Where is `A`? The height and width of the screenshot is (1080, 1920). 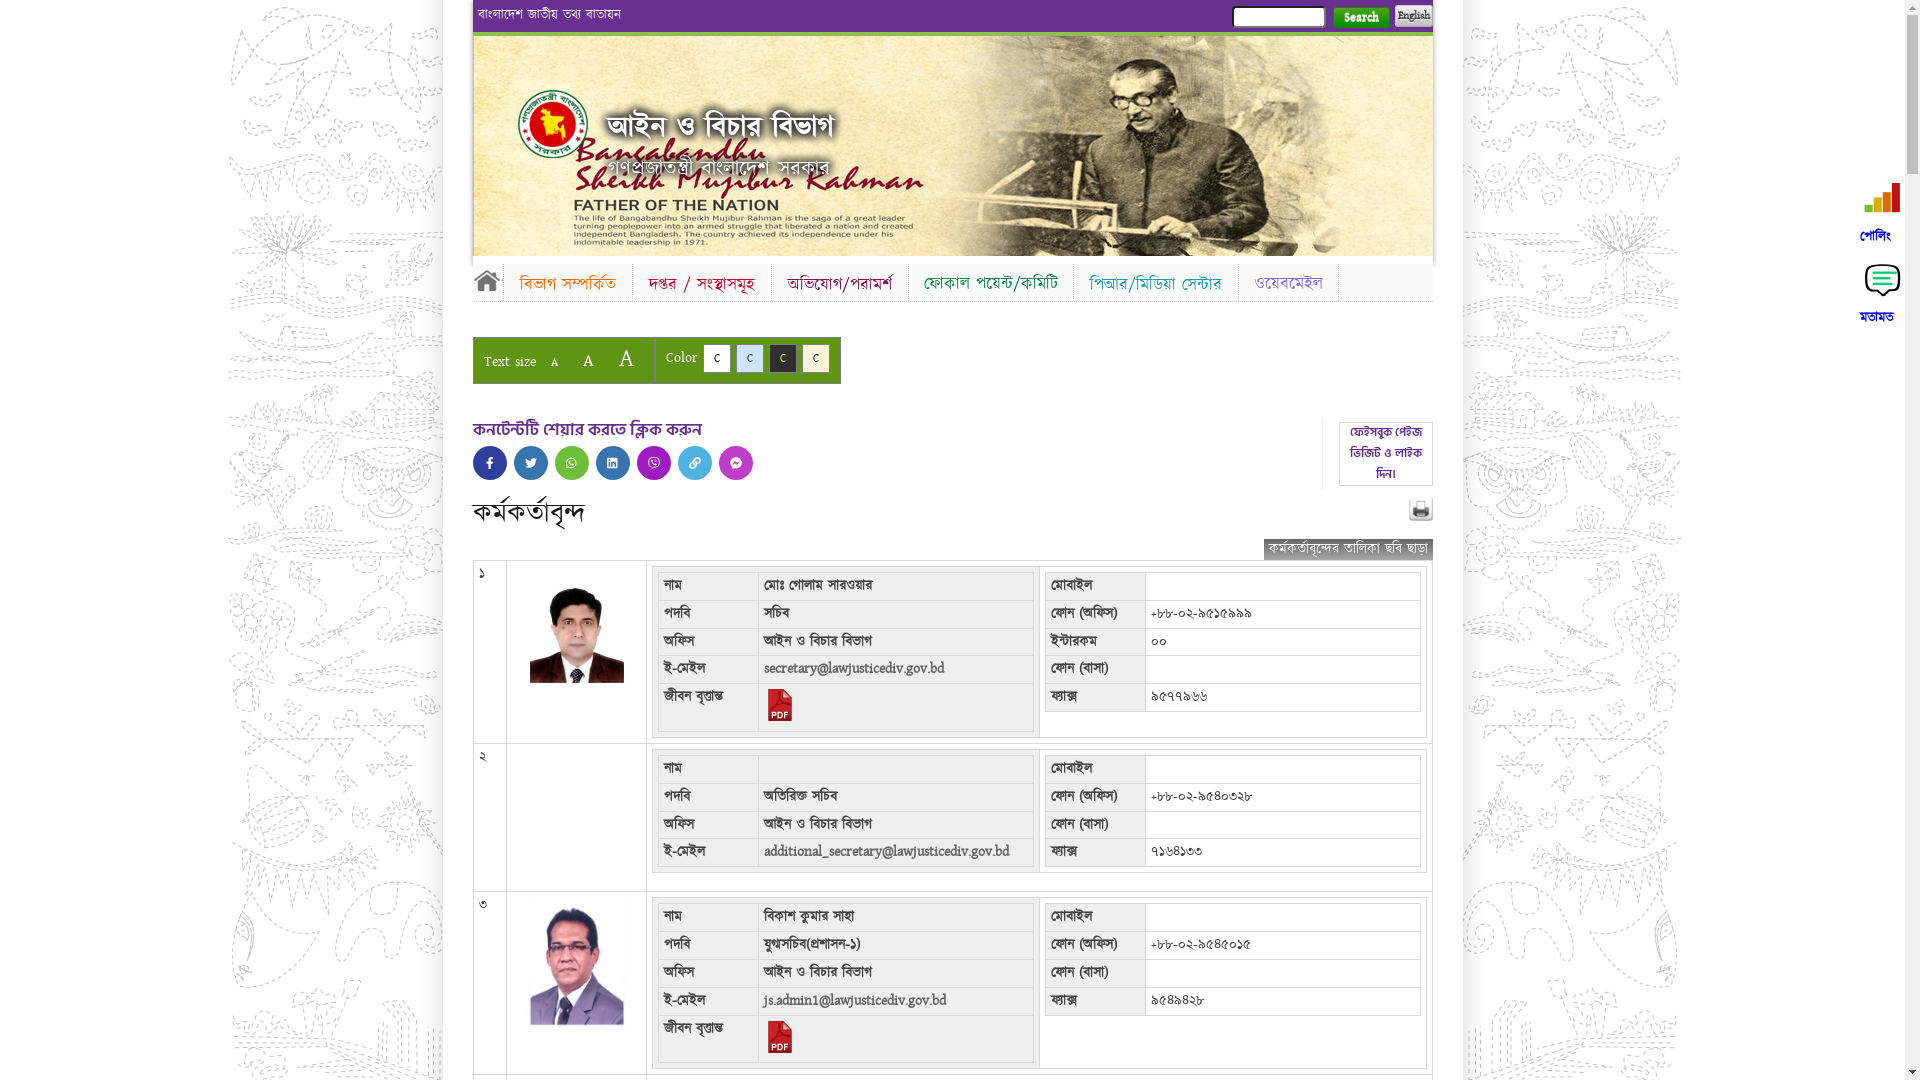 A is located at coordinates (588, 360).